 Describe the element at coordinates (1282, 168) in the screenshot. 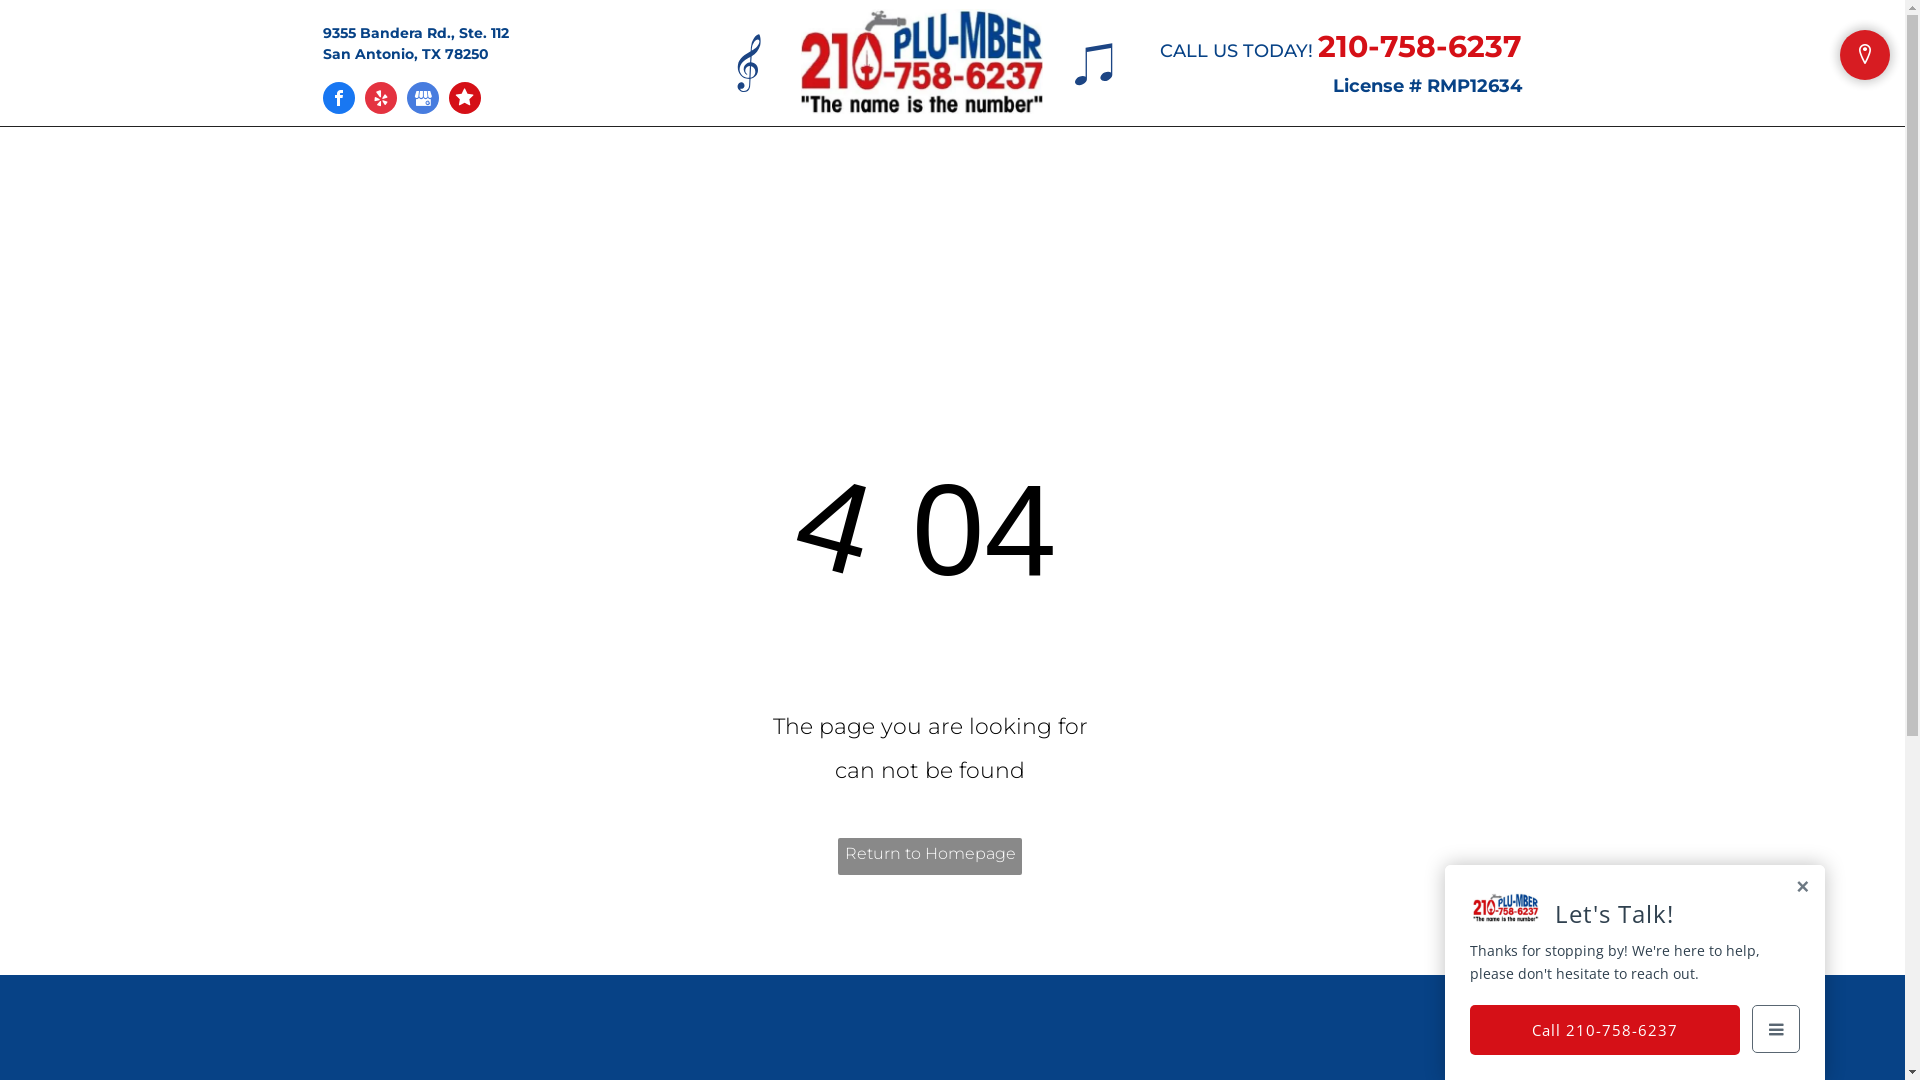

I see `Contact Us` at that location.